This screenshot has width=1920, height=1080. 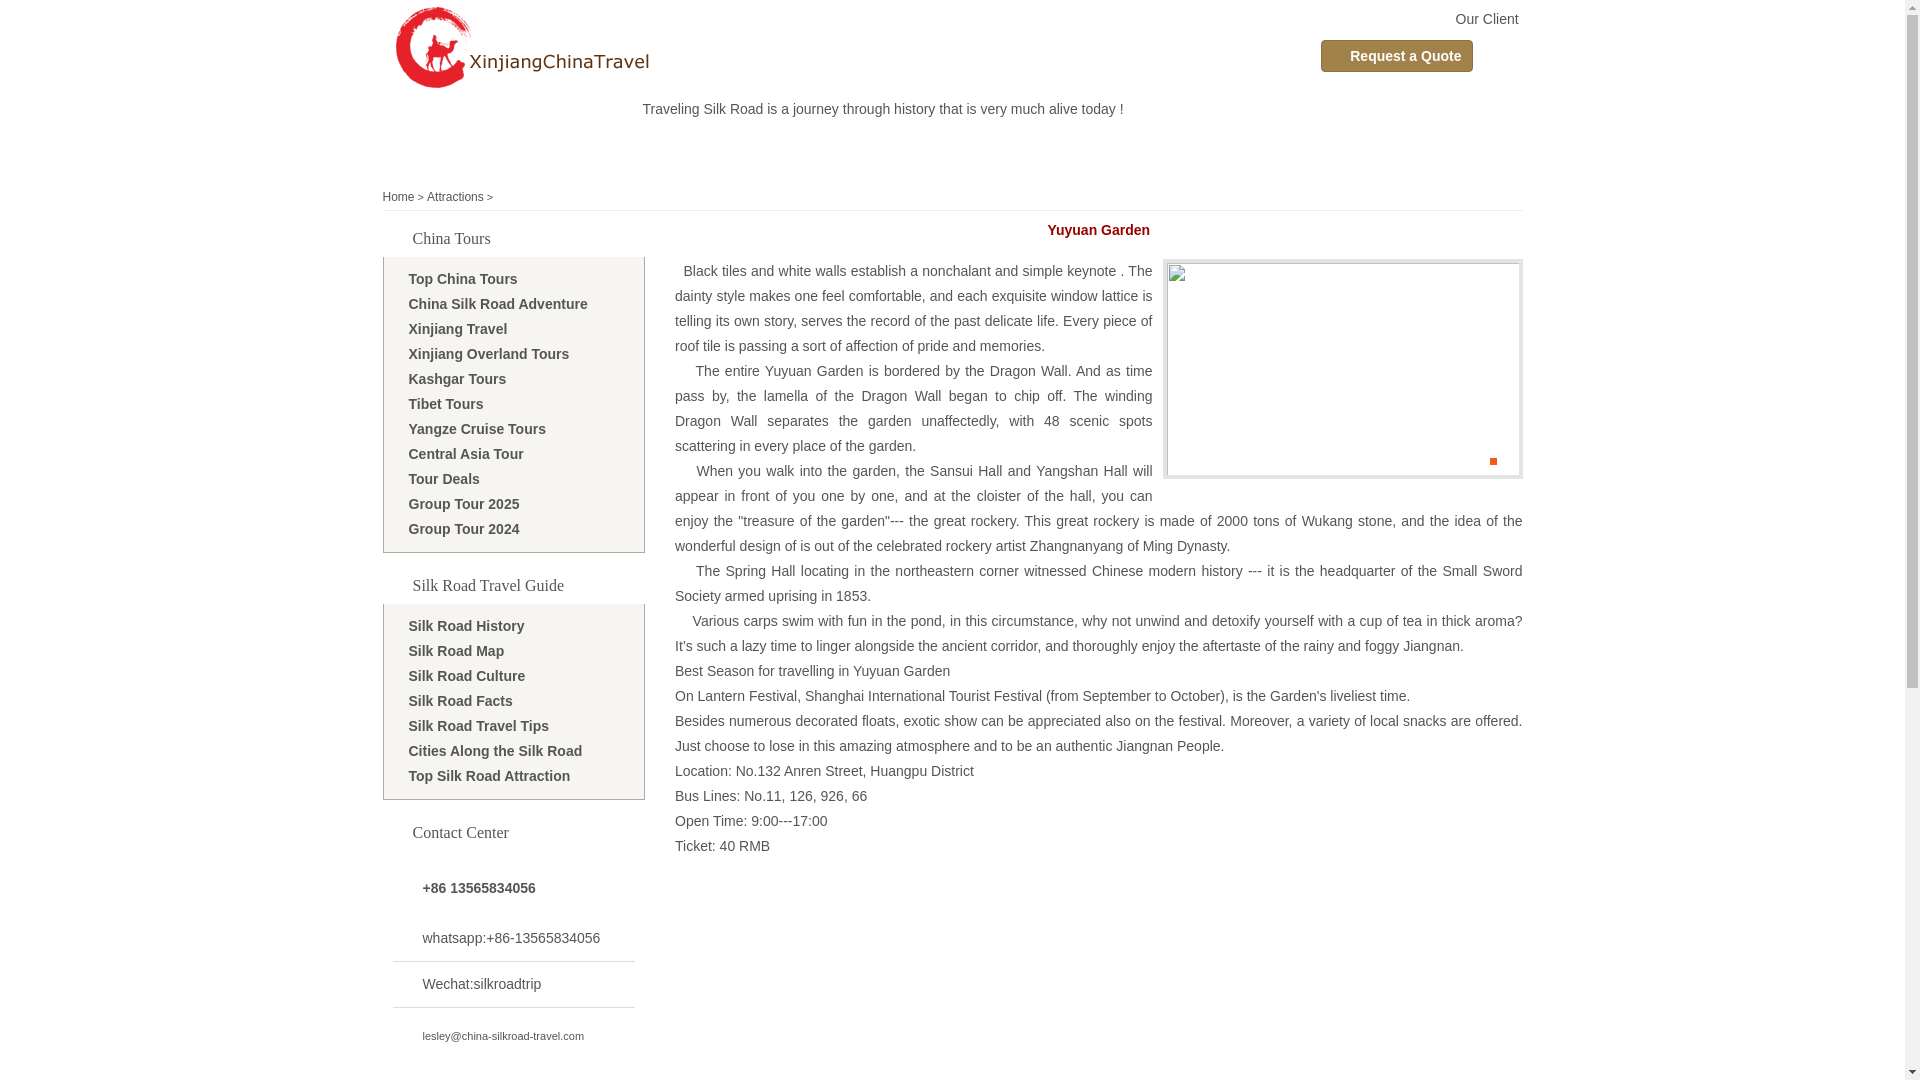 What do you see at coordinates (712, 148) in the screenshot?
I see `China Tours` at bounding box center [712, 148].